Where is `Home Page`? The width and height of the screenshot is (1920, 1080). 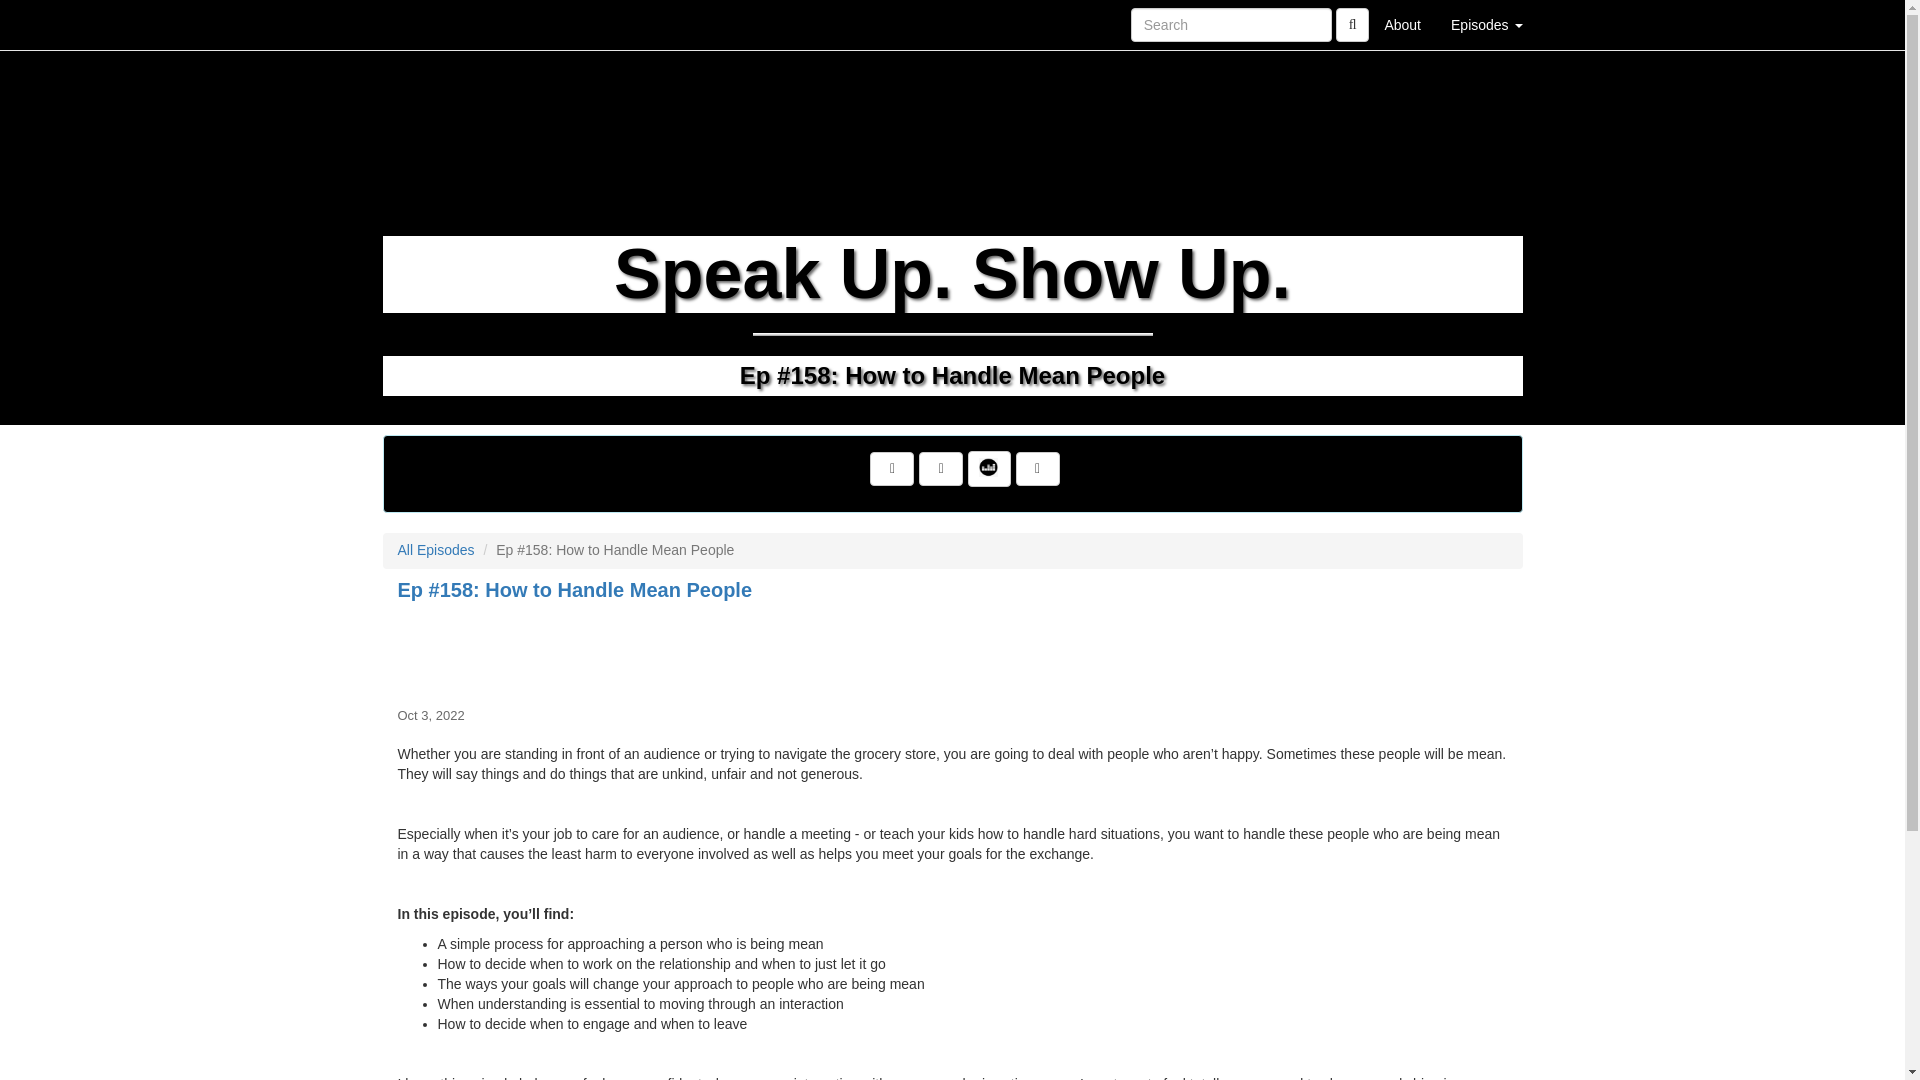 Home Page is located at coordinates (423, 24).